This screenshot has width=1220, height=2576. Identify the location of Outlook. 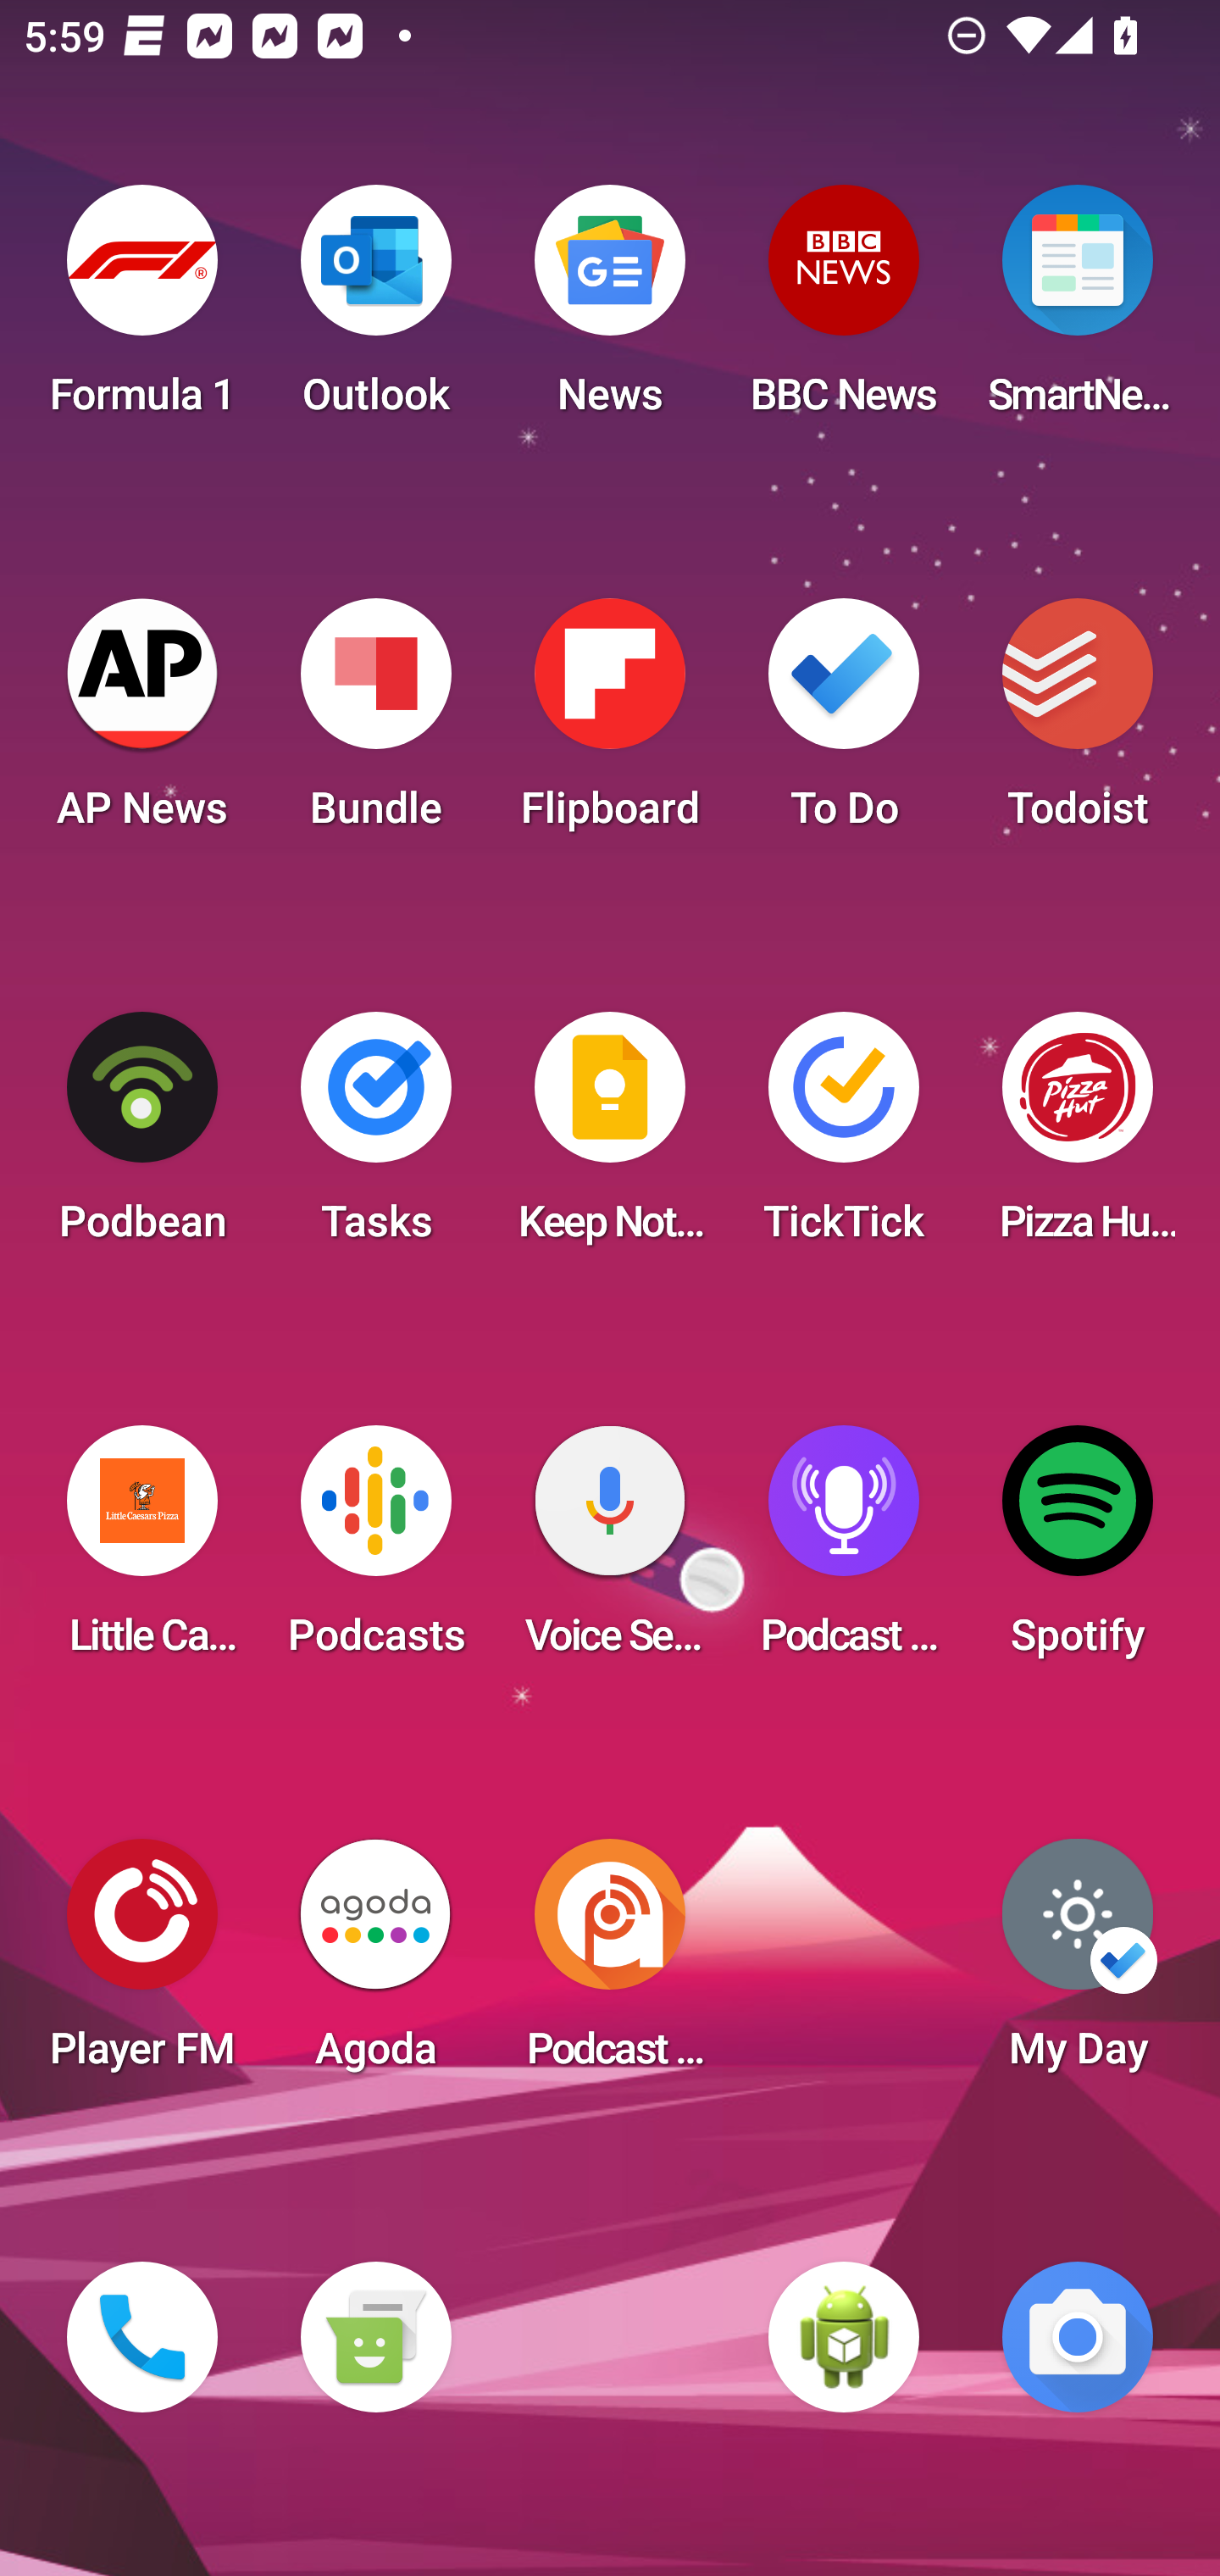
(375, 310).